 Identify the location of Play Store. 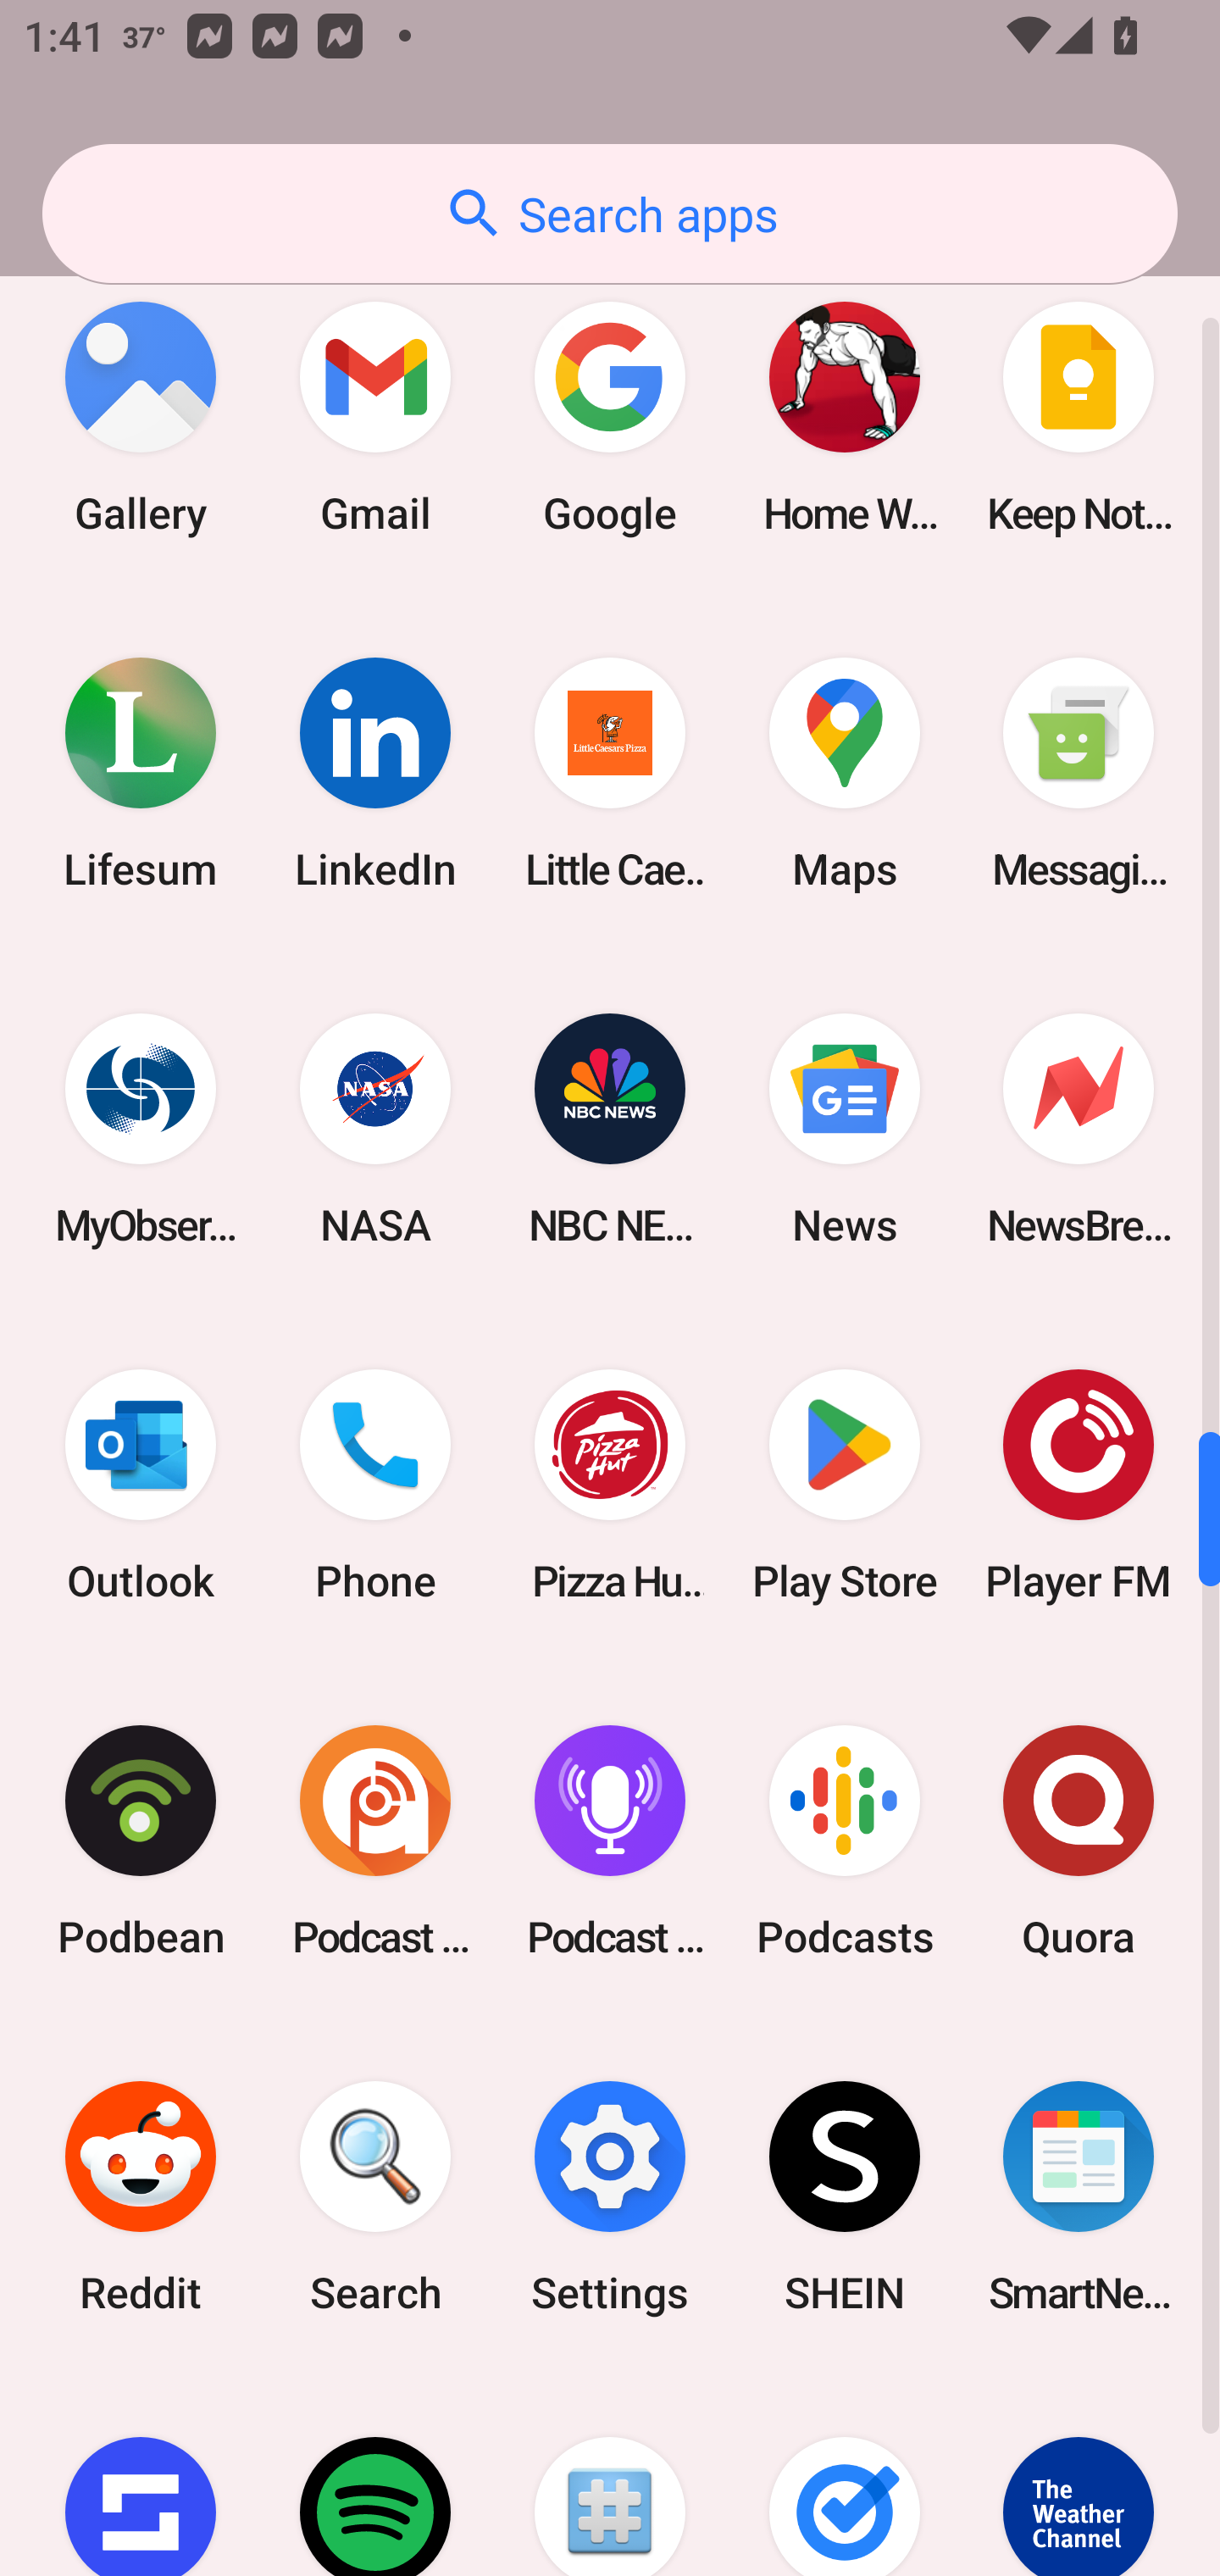
(844, 1486).